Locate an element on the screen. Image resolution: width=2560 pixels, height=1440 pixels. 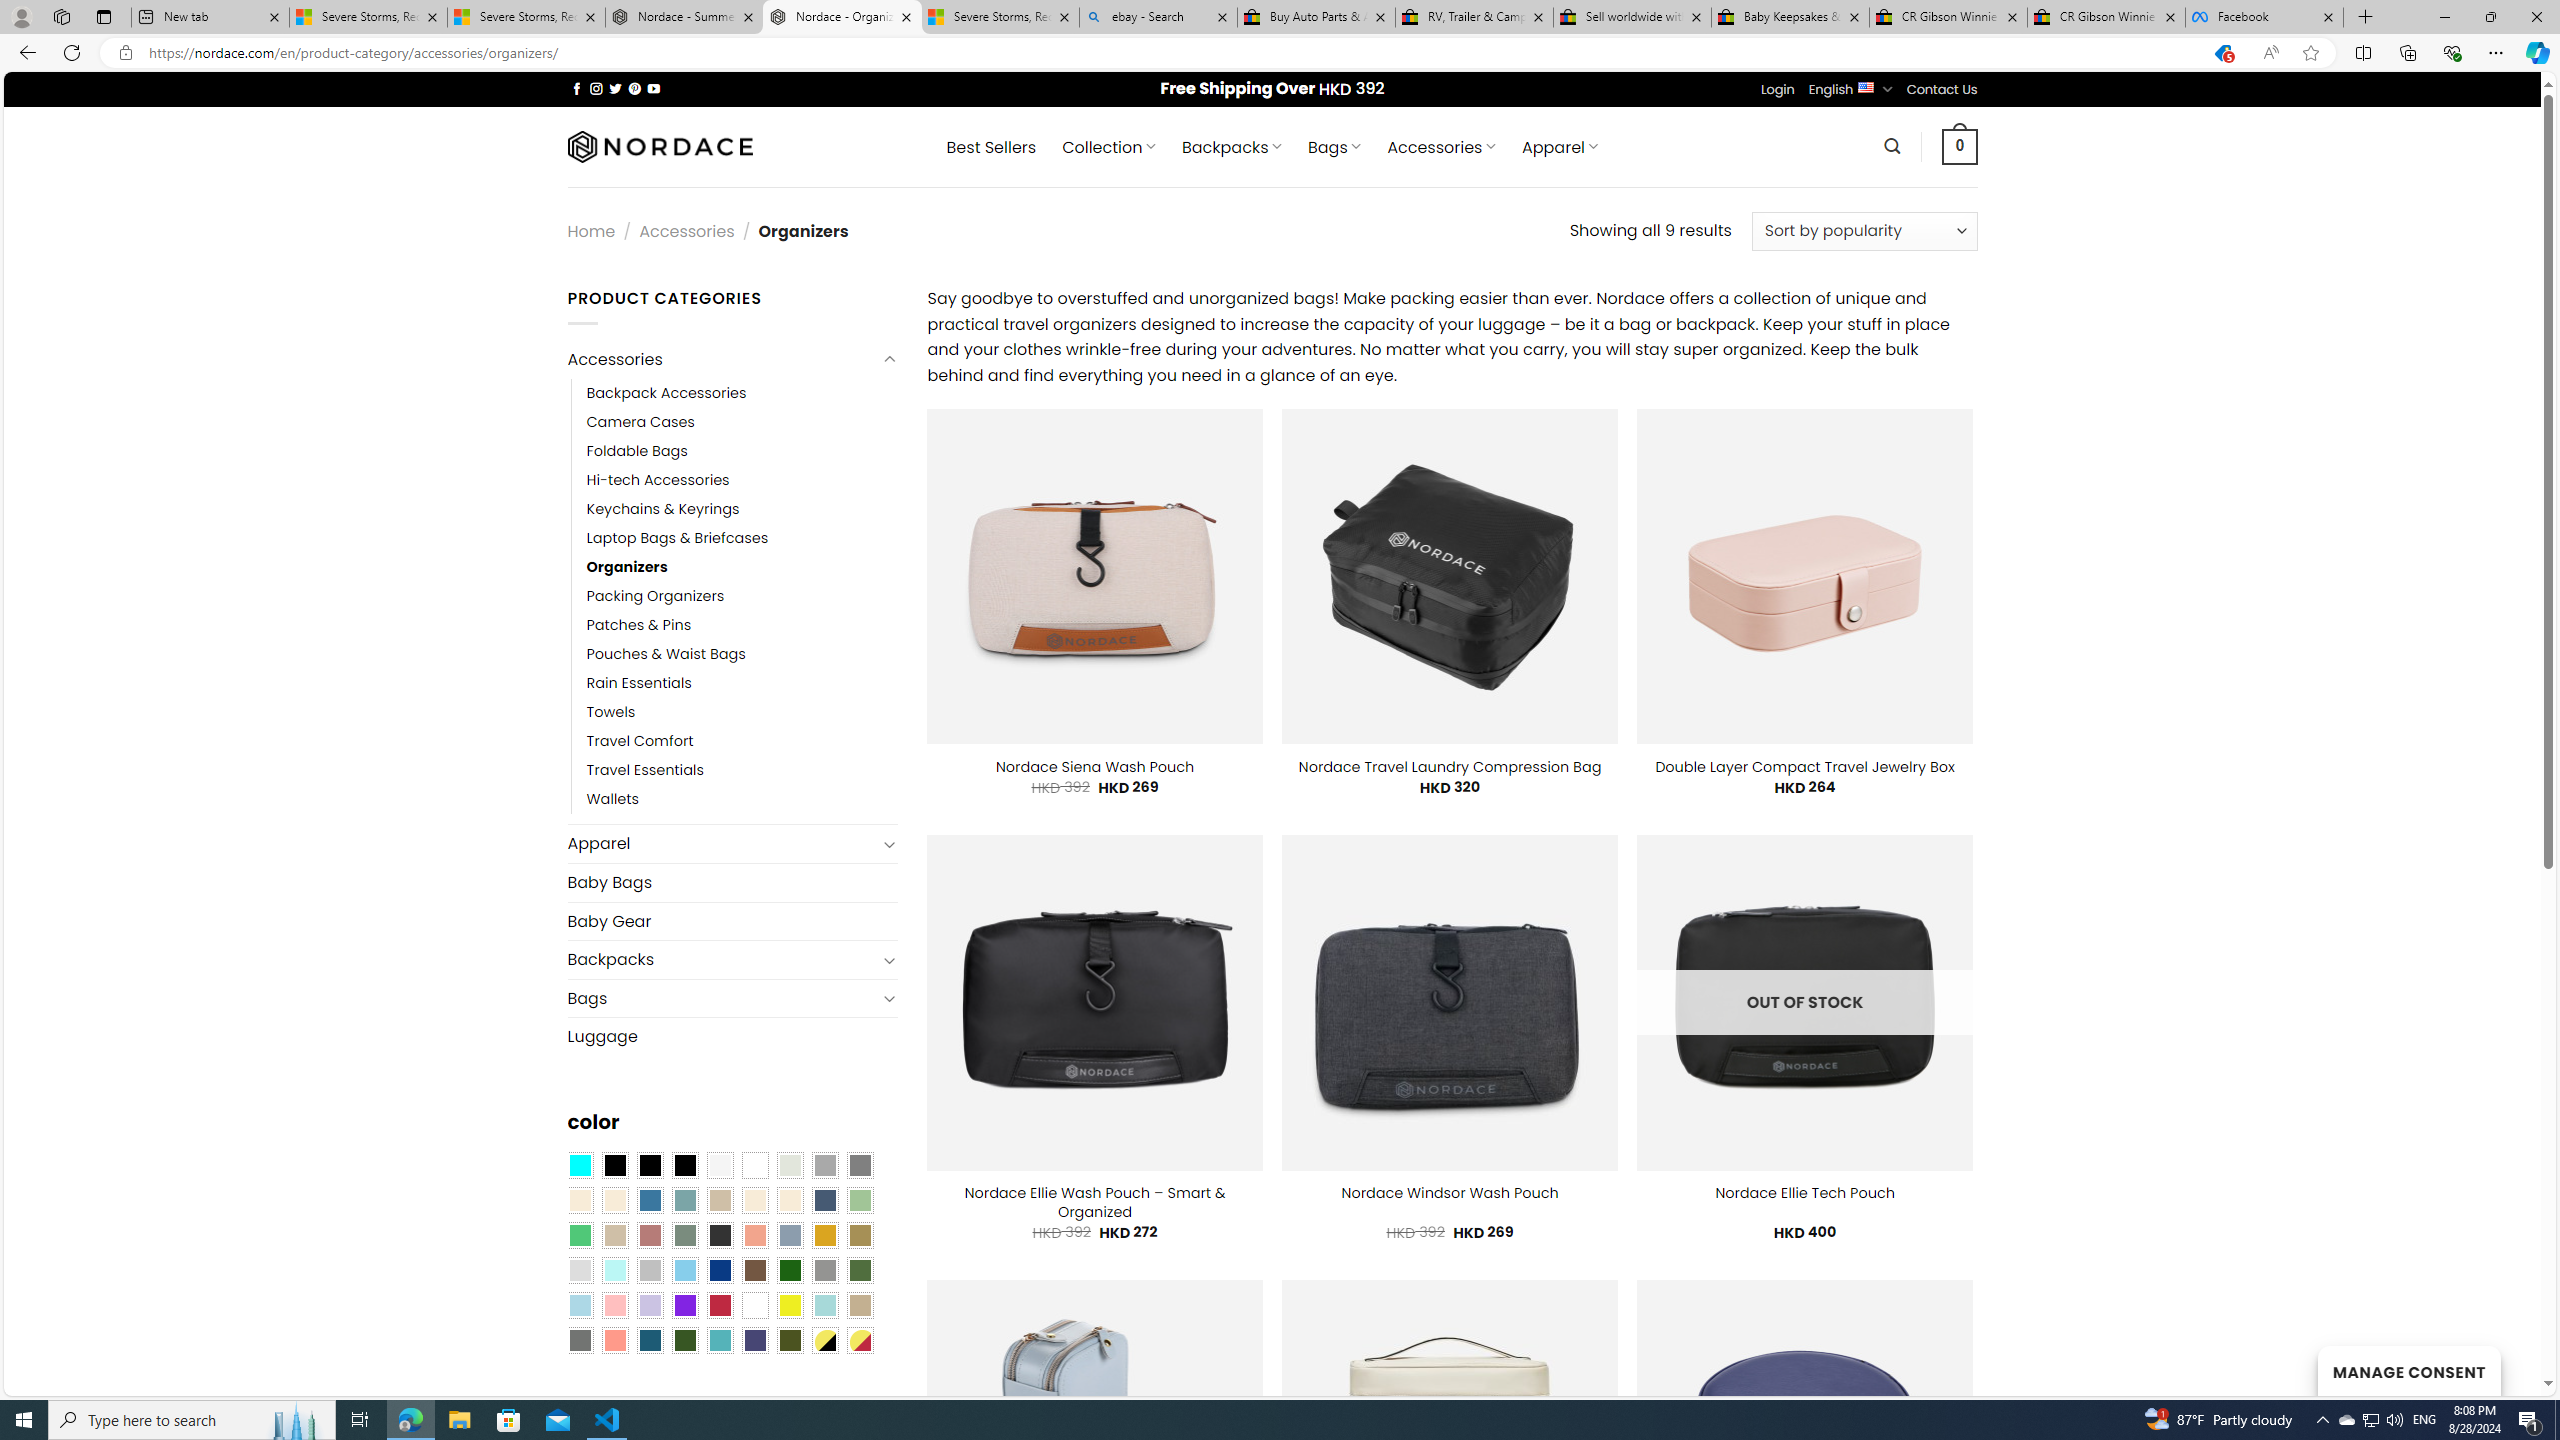
Nordace Ellie Tech Pouch is located at coordinates (1804, 1193).